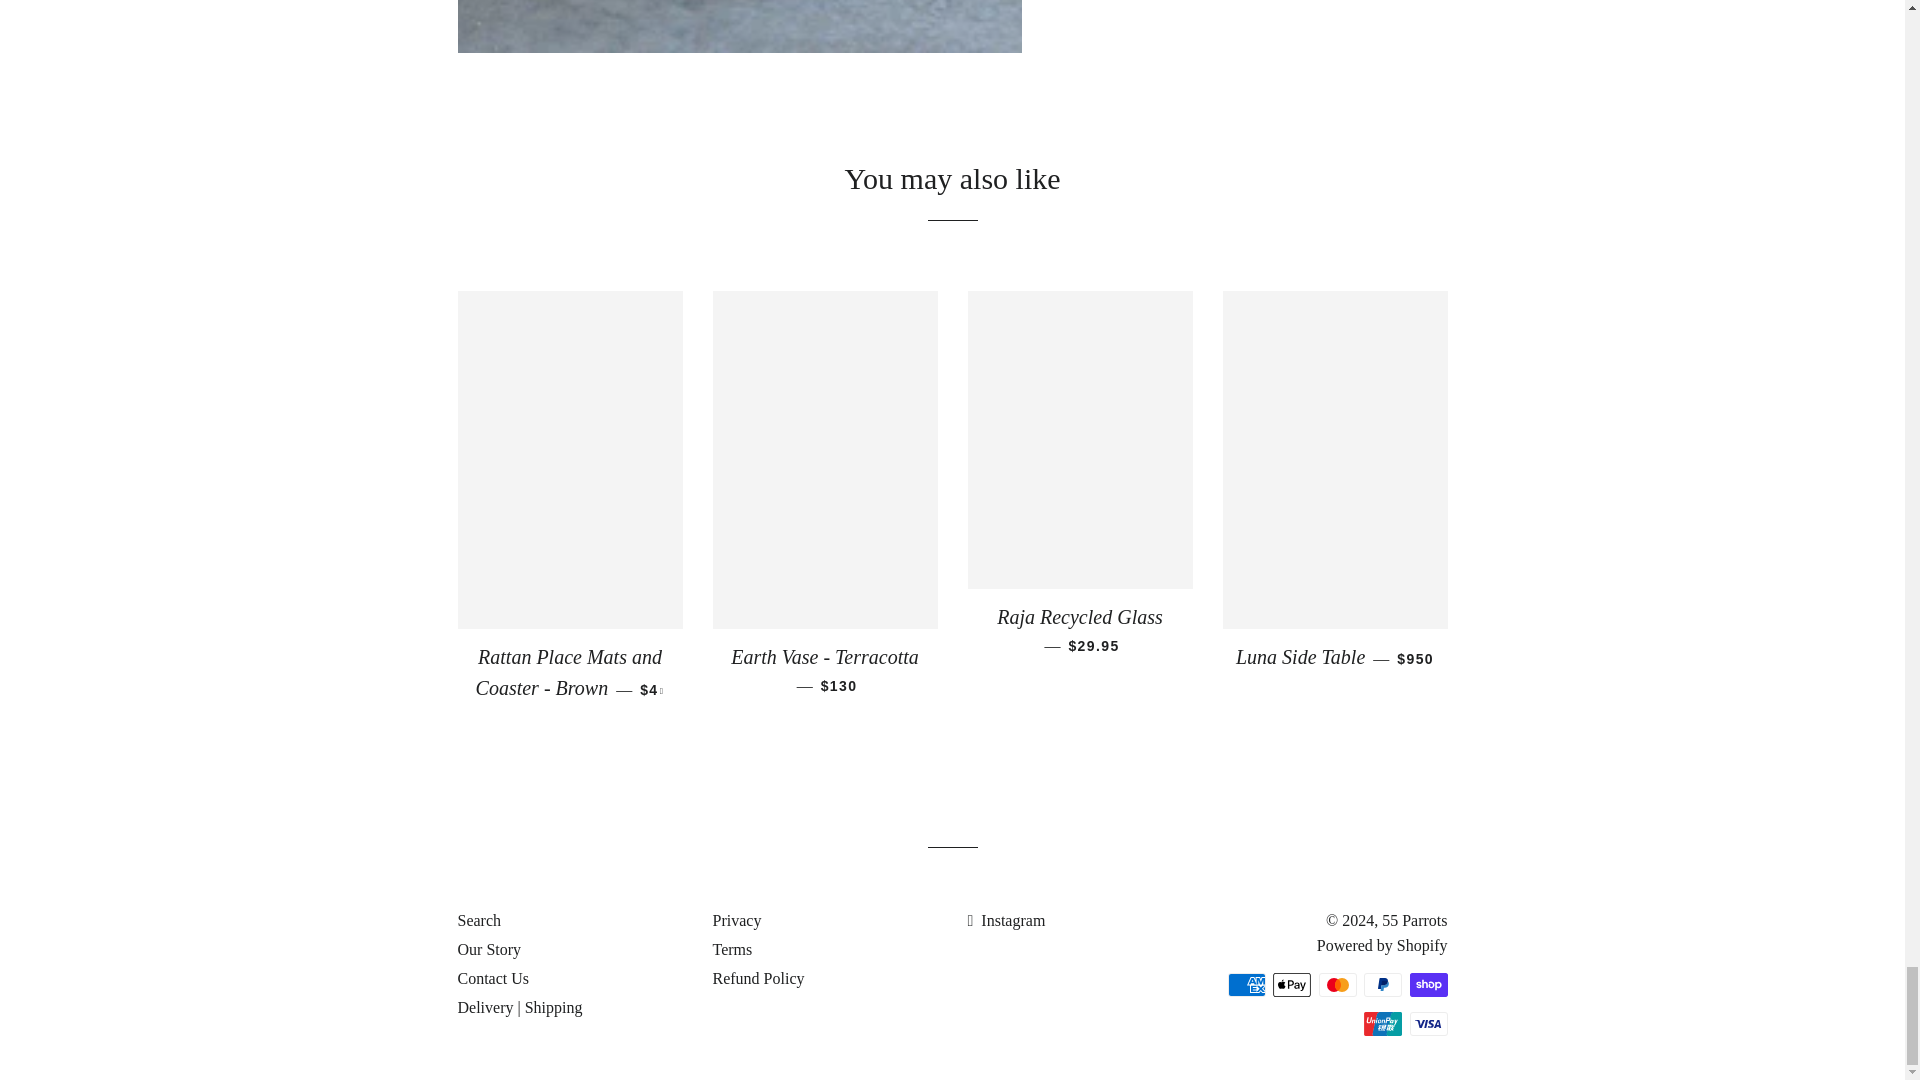  I want to click on 55 Parrots on Instagram, so click(1006, 920).